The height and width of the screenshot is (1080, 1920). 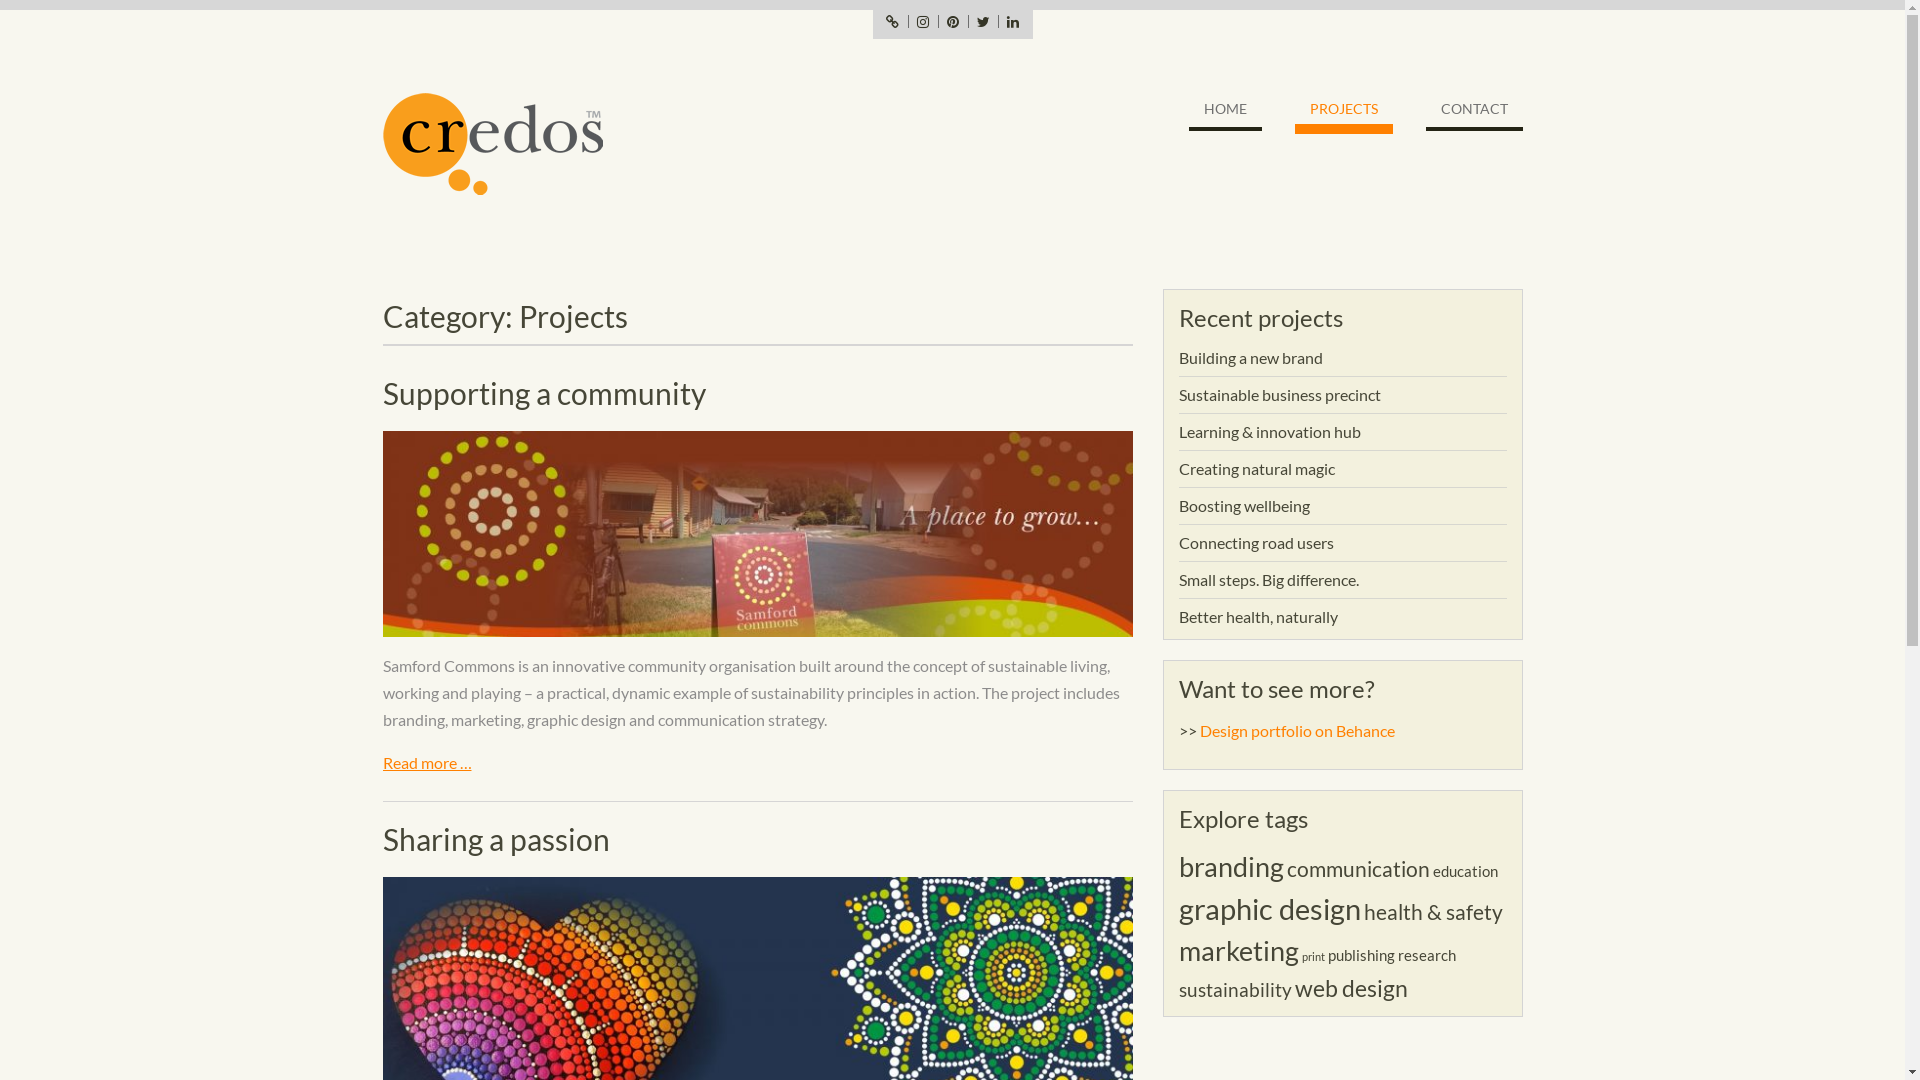 What do you see at coordinates (1256, 542) in the screenshot?
I see `Connecting road users` at bounding box center [1256, 542].